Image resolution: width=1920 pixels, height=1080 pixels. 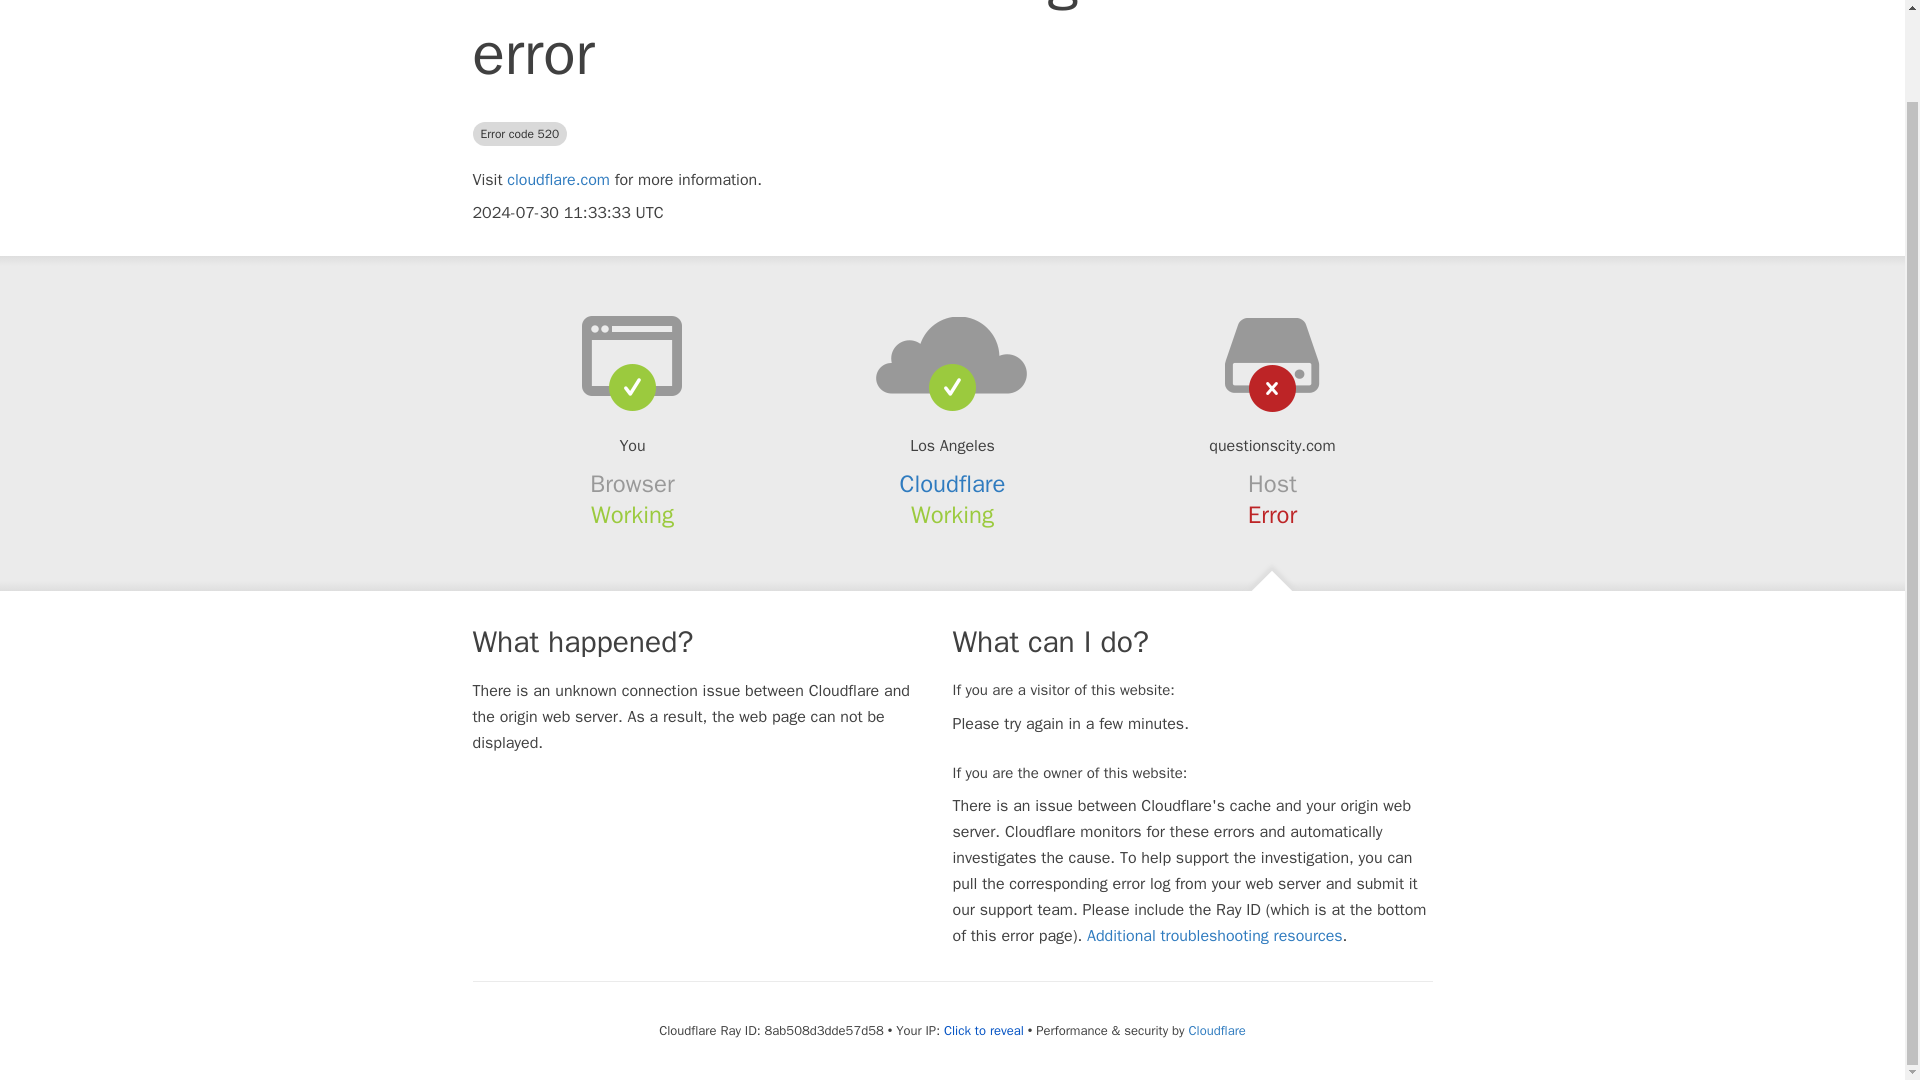 I want to click on Cloudflare, so click(x=953, y=483).